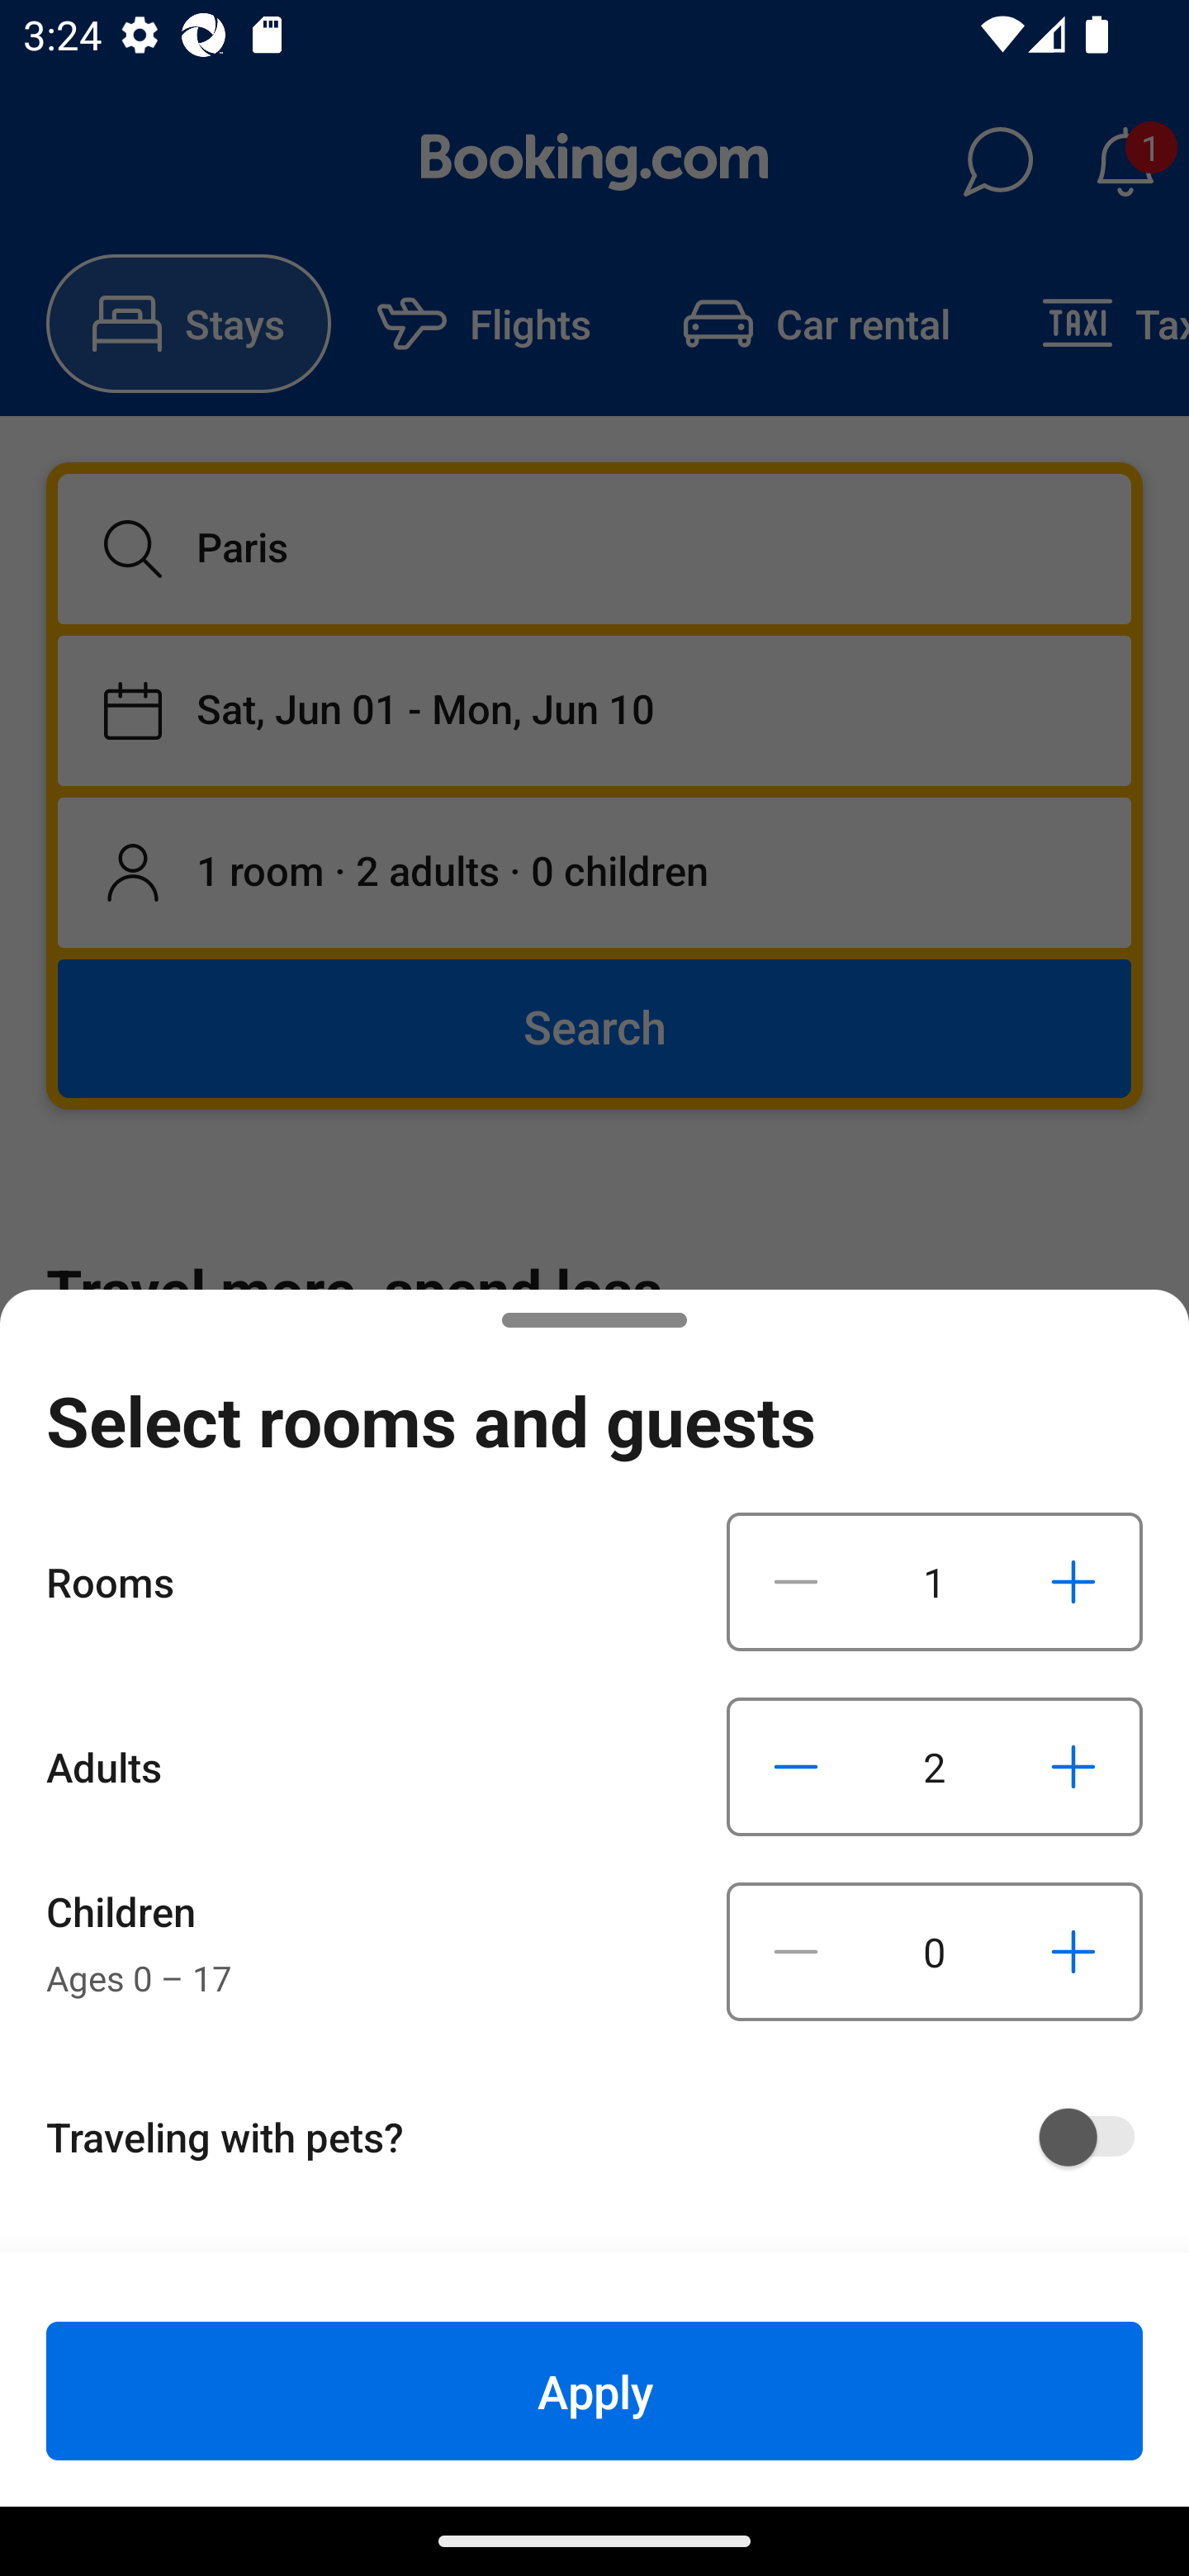 The height and width of the screenshot is (2576, 1189). What do you see at coordinates (594, 2390) in the screenshot?
I see `Apply` at bounding box center [594, 2390].